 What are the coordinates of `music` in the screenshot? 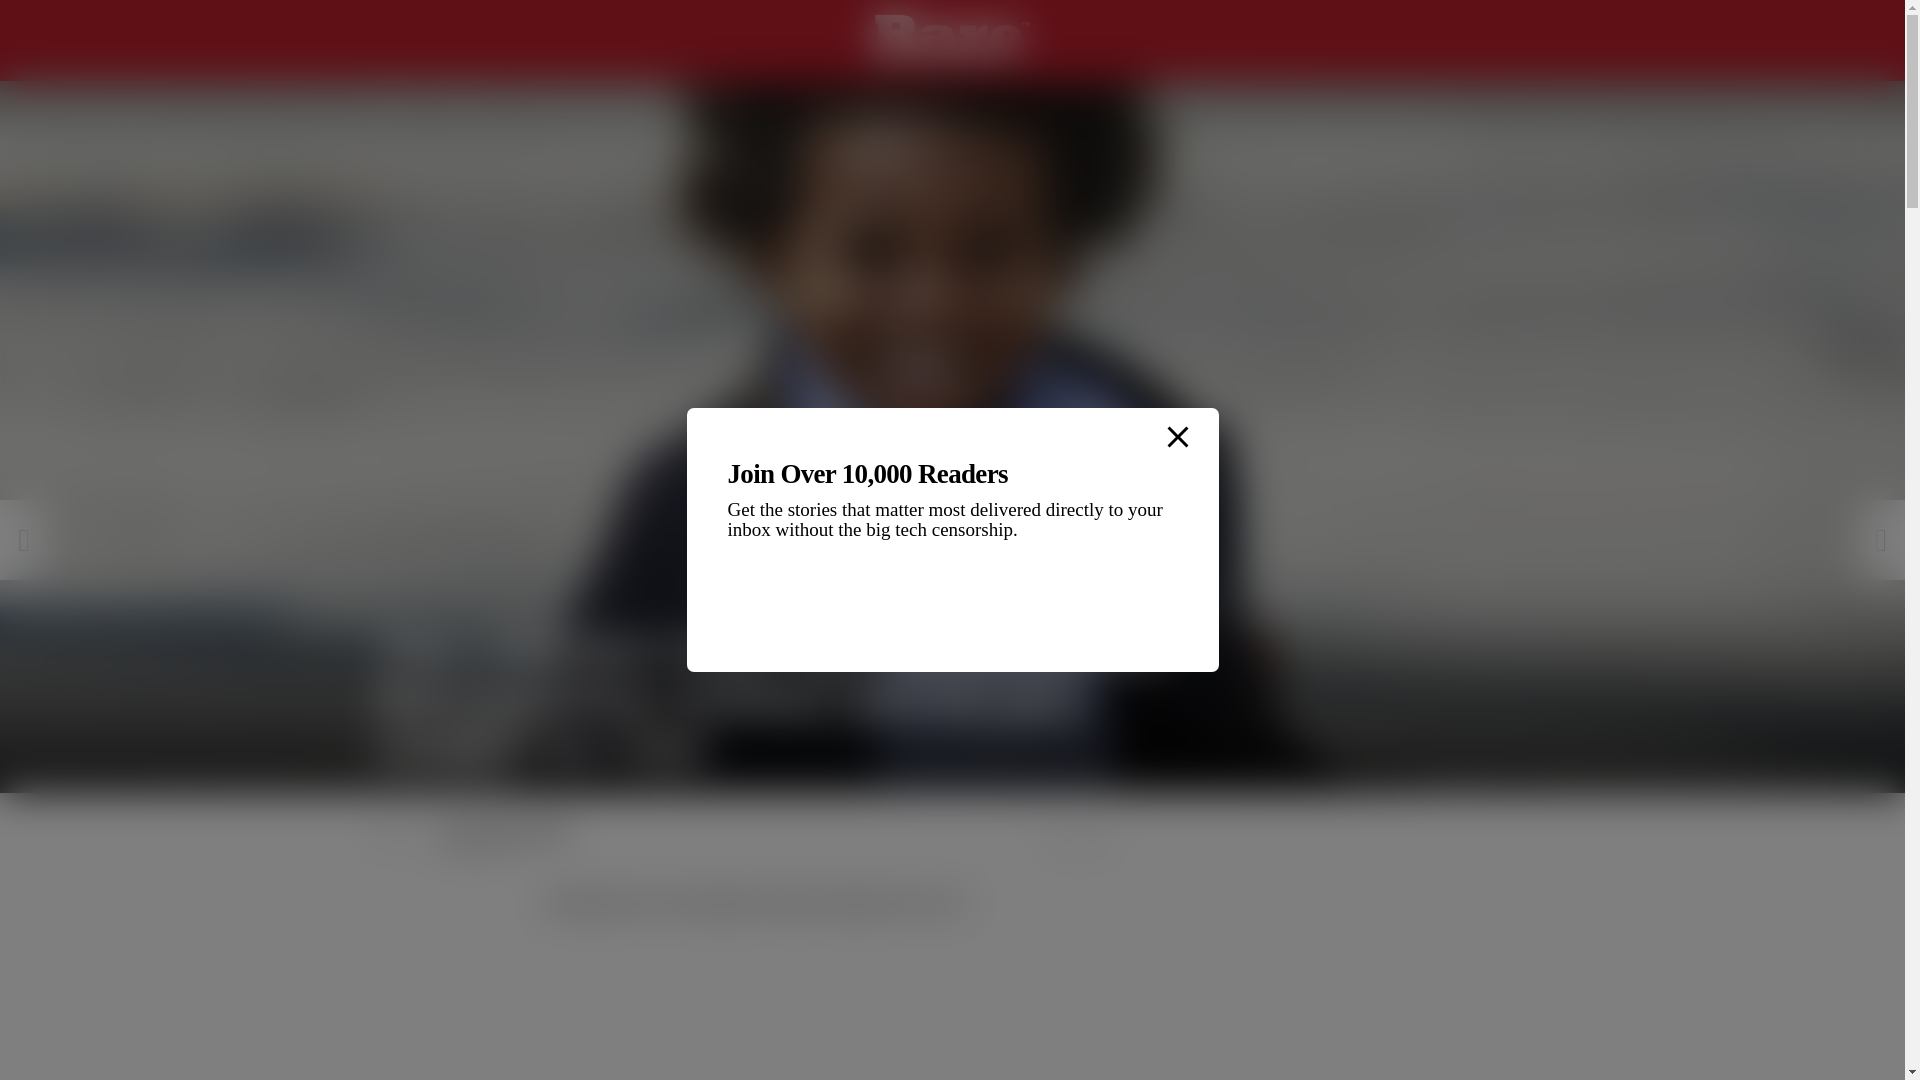 It's located at (912, 902).